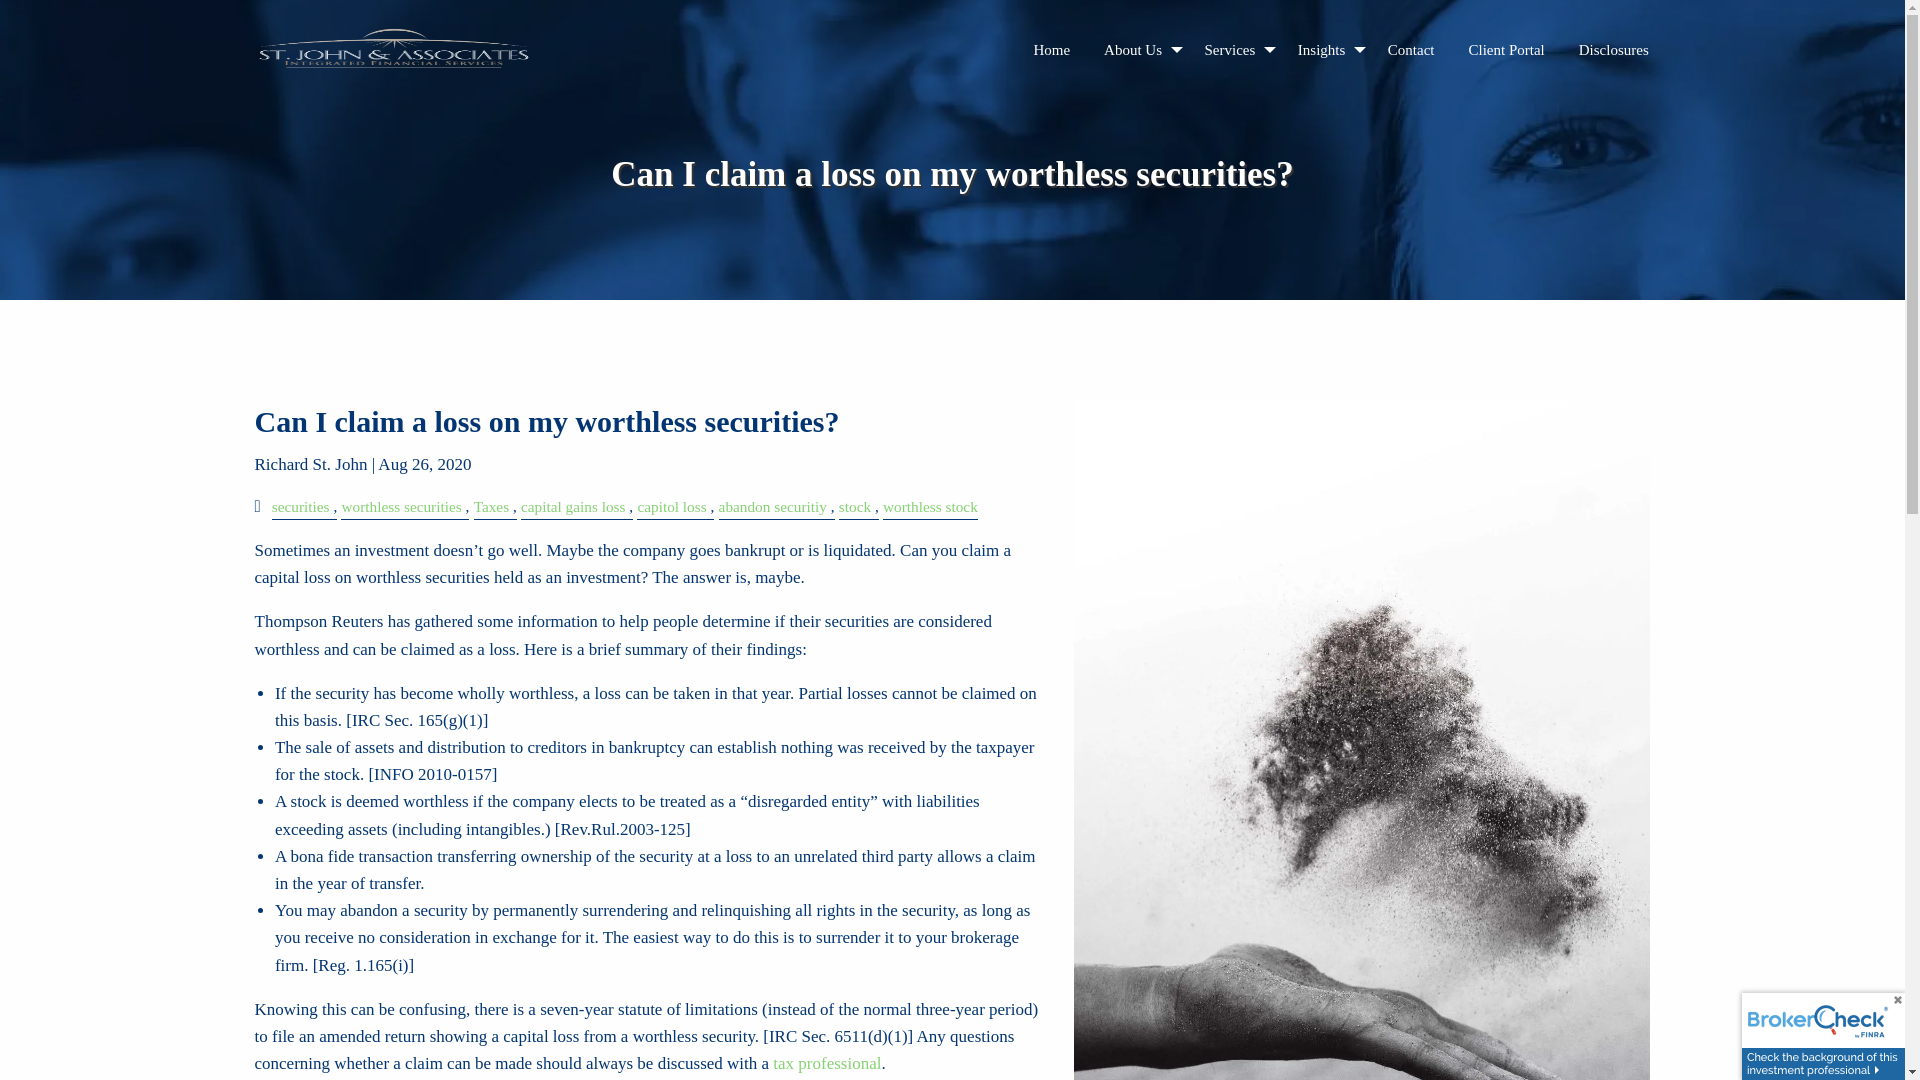 The image size is (1920, 1080). What do you see at coordinates (1136, 50) in the screenshot?
I see `About Us` at bounding box center [1136, 50].